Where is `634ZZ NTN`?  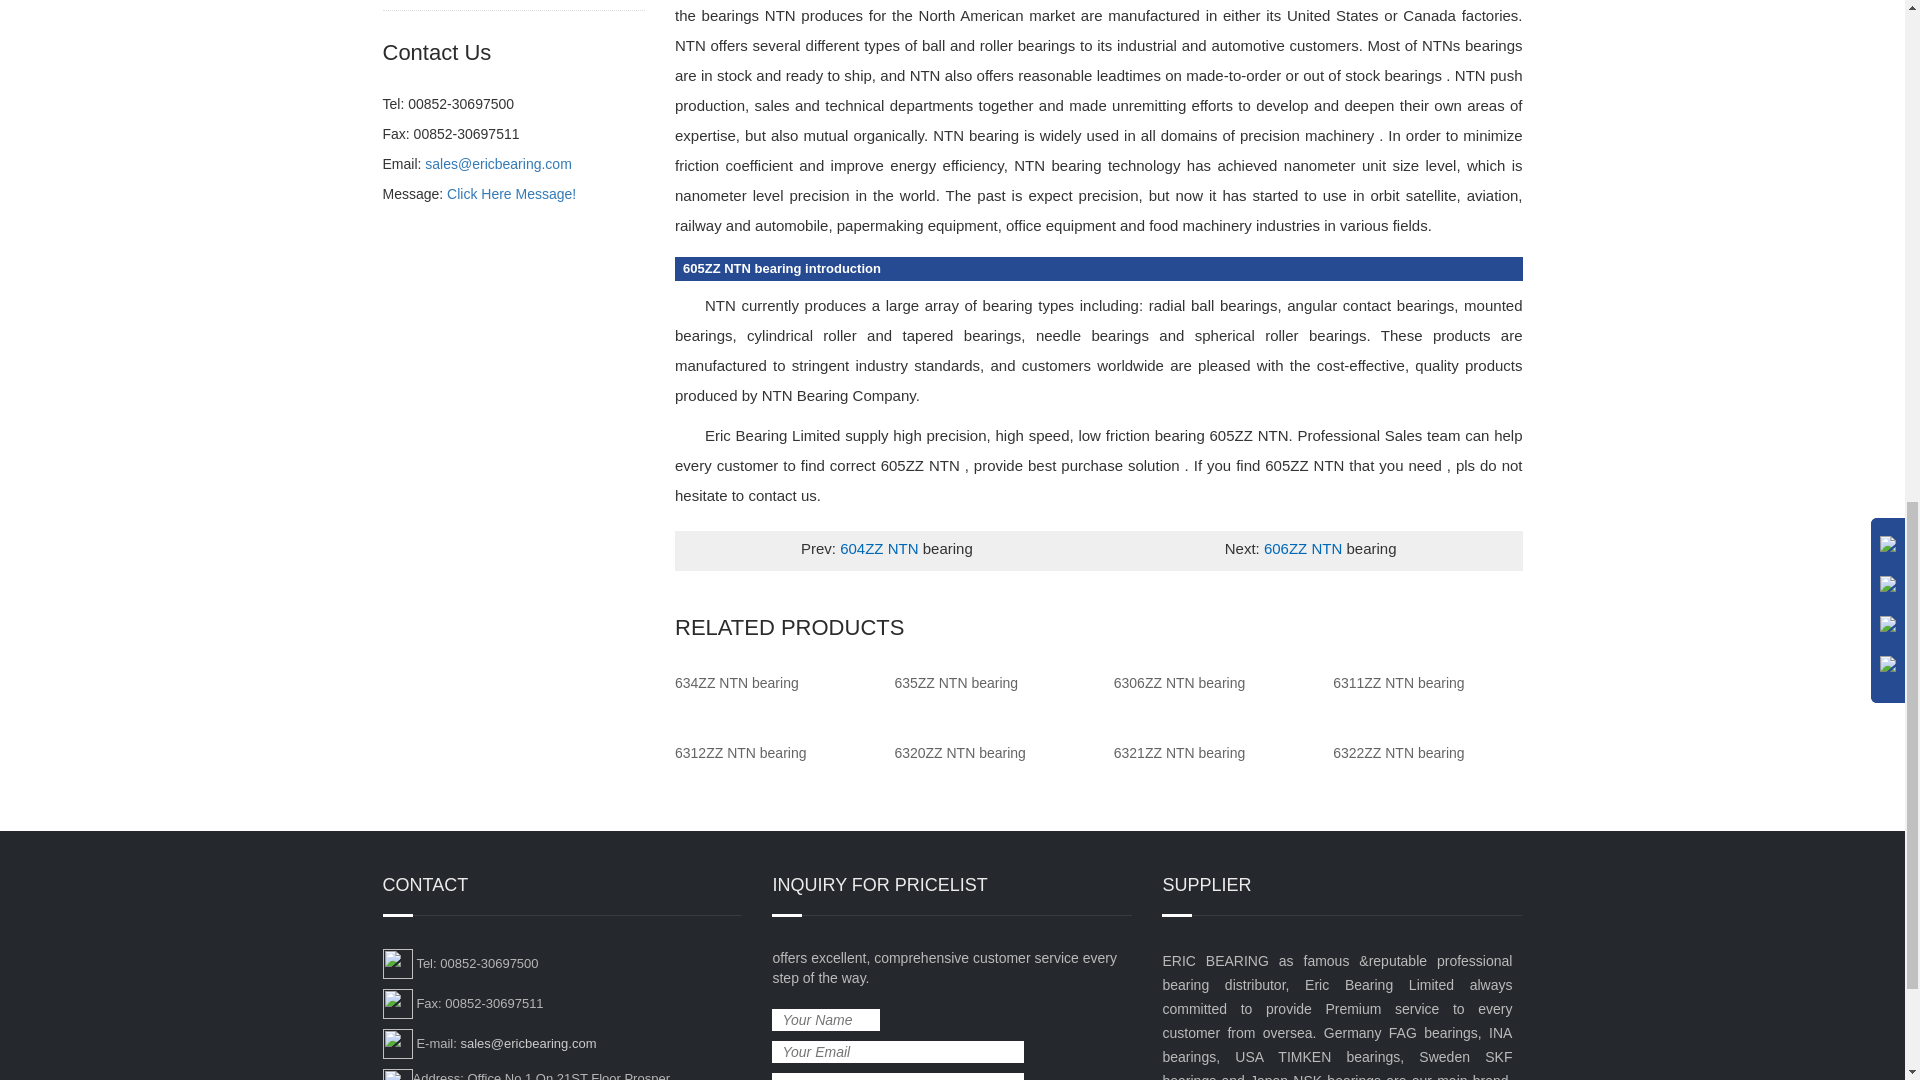
634ZZ NTN is located at coordinates (736, 683).